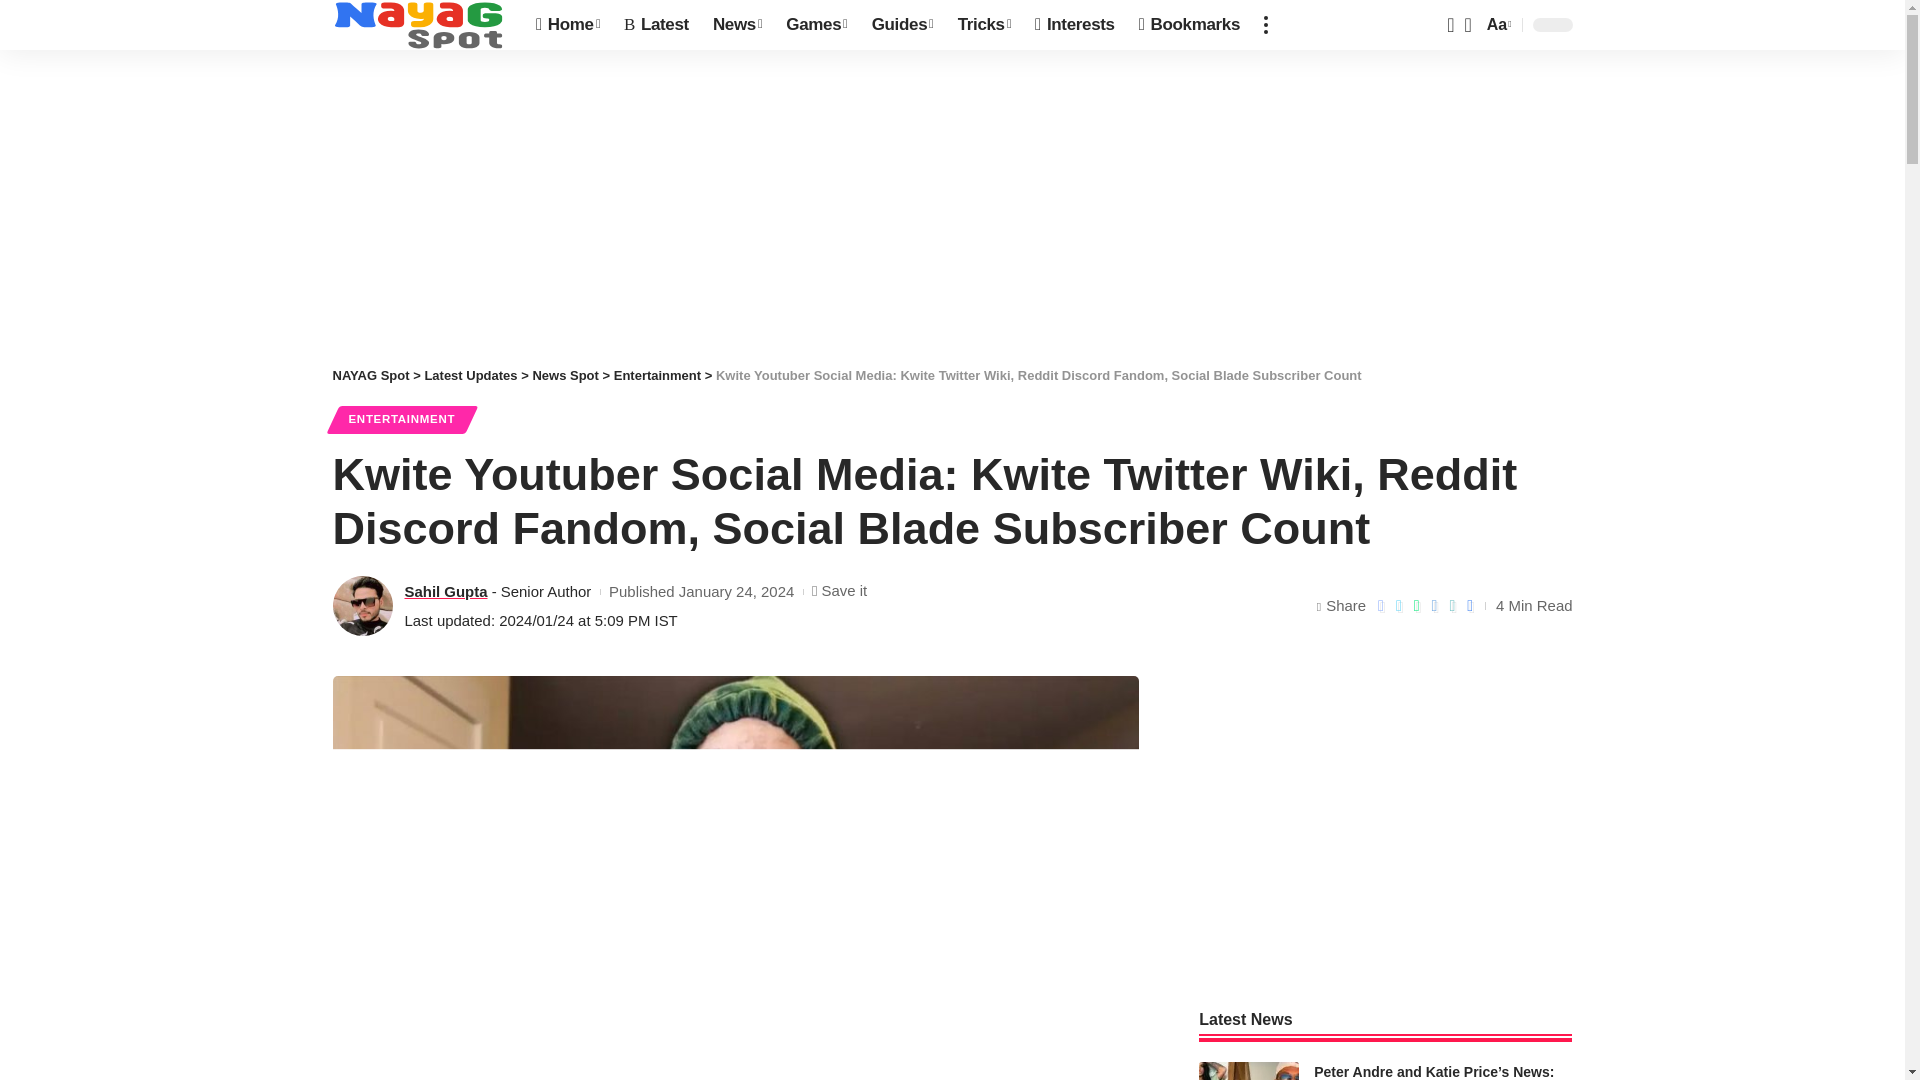  Describe the element at coordinates (568, 24) in the screenshot. I see `Home` at that location.